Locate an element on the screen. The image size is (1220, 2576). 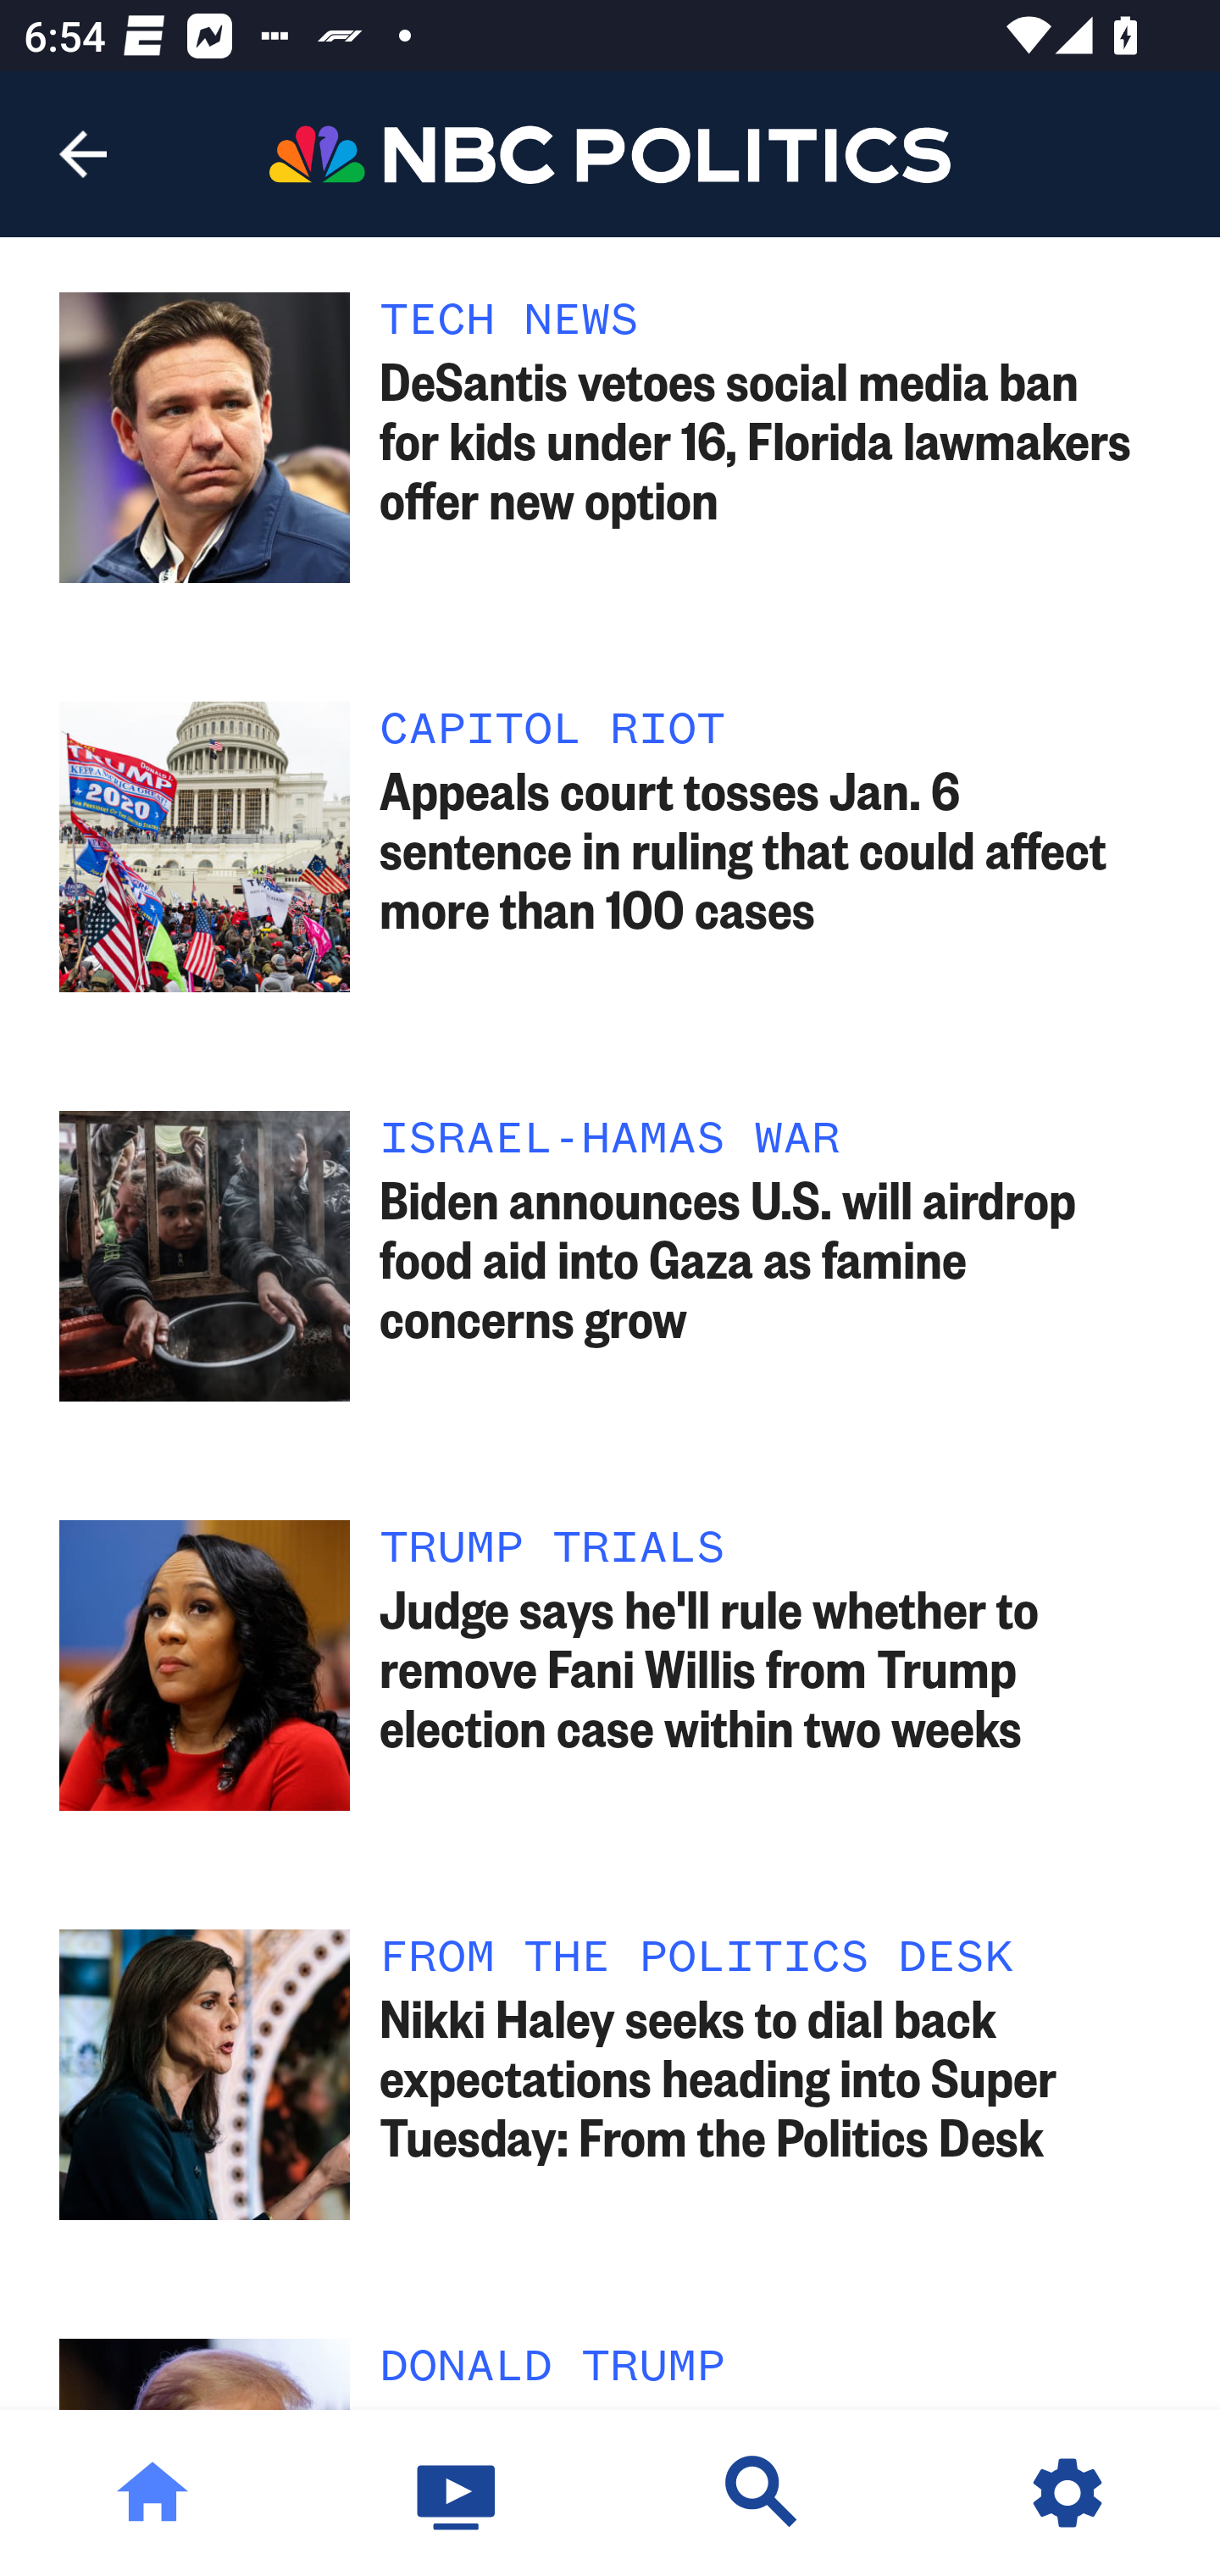
Navigate up is located at coordinates (83, 154).